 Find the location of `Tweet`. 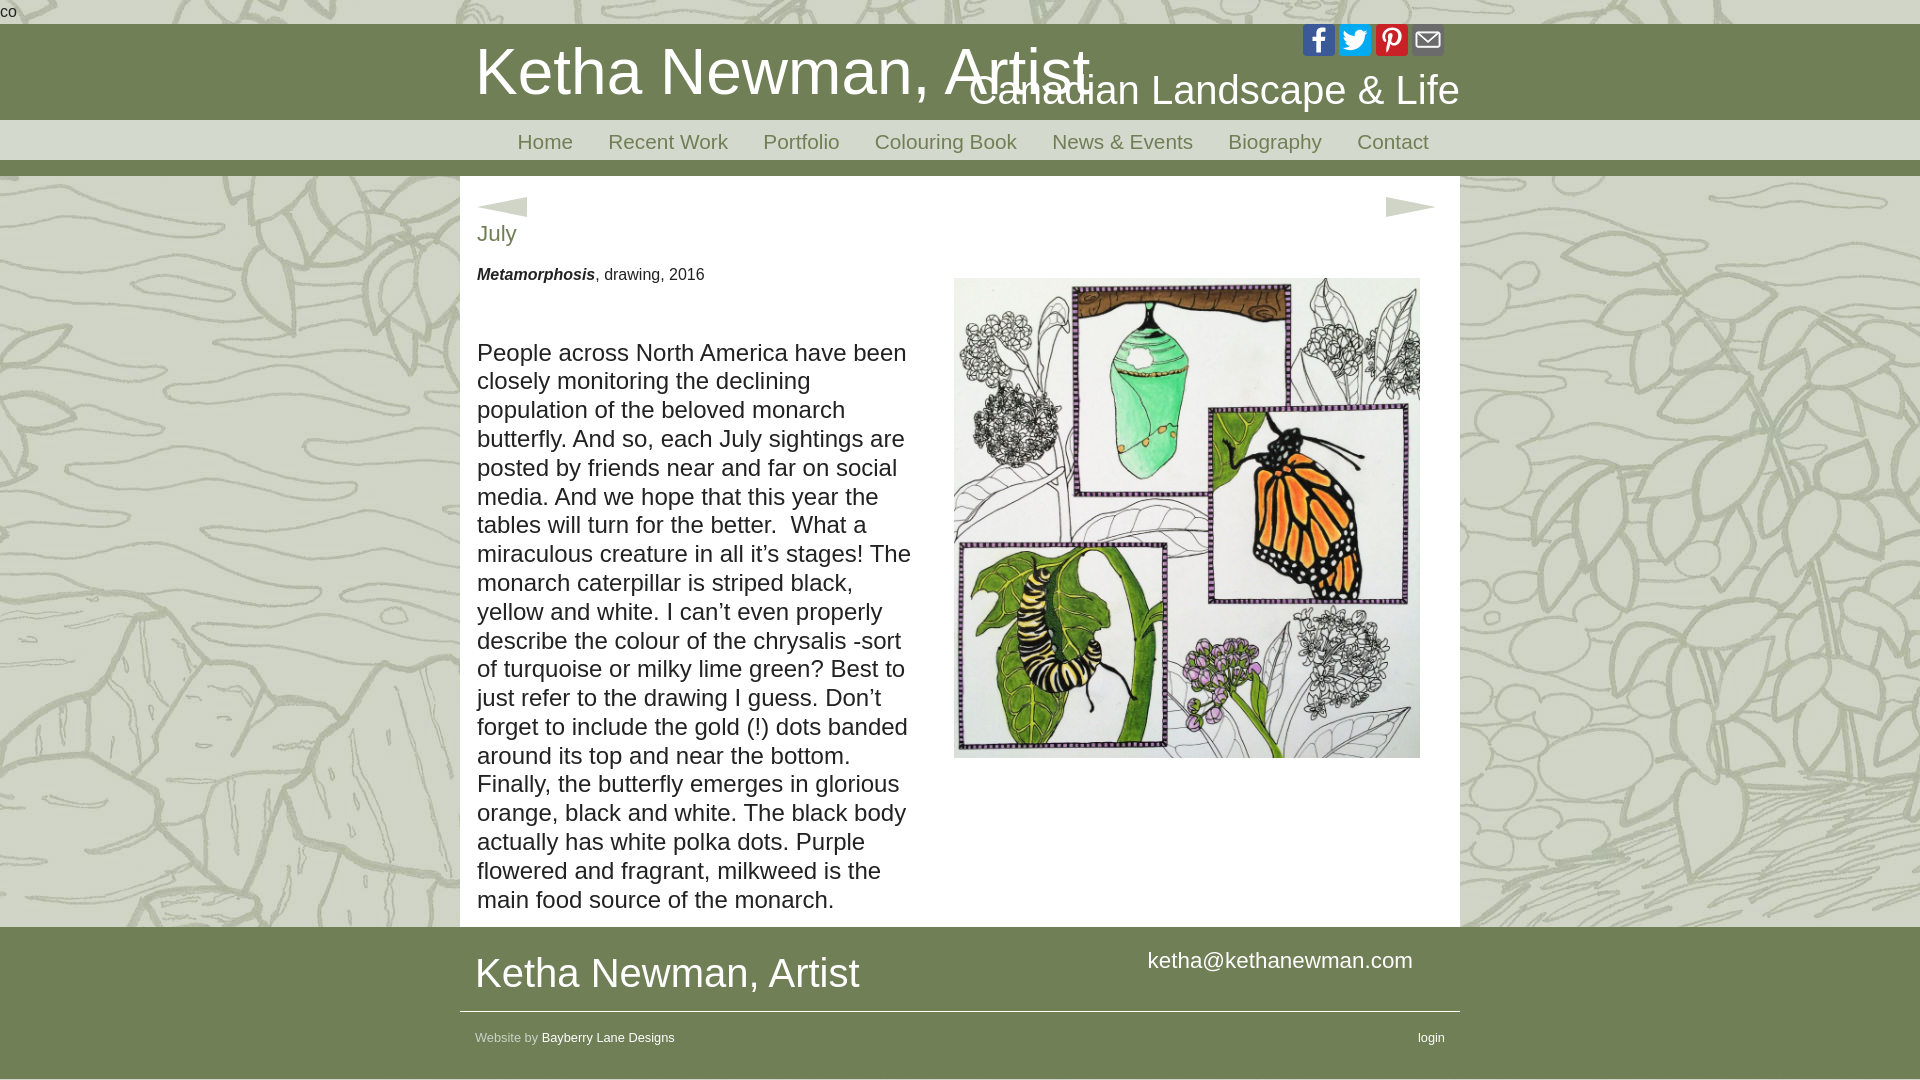

Tweet is located at coordinates (1354, 38).